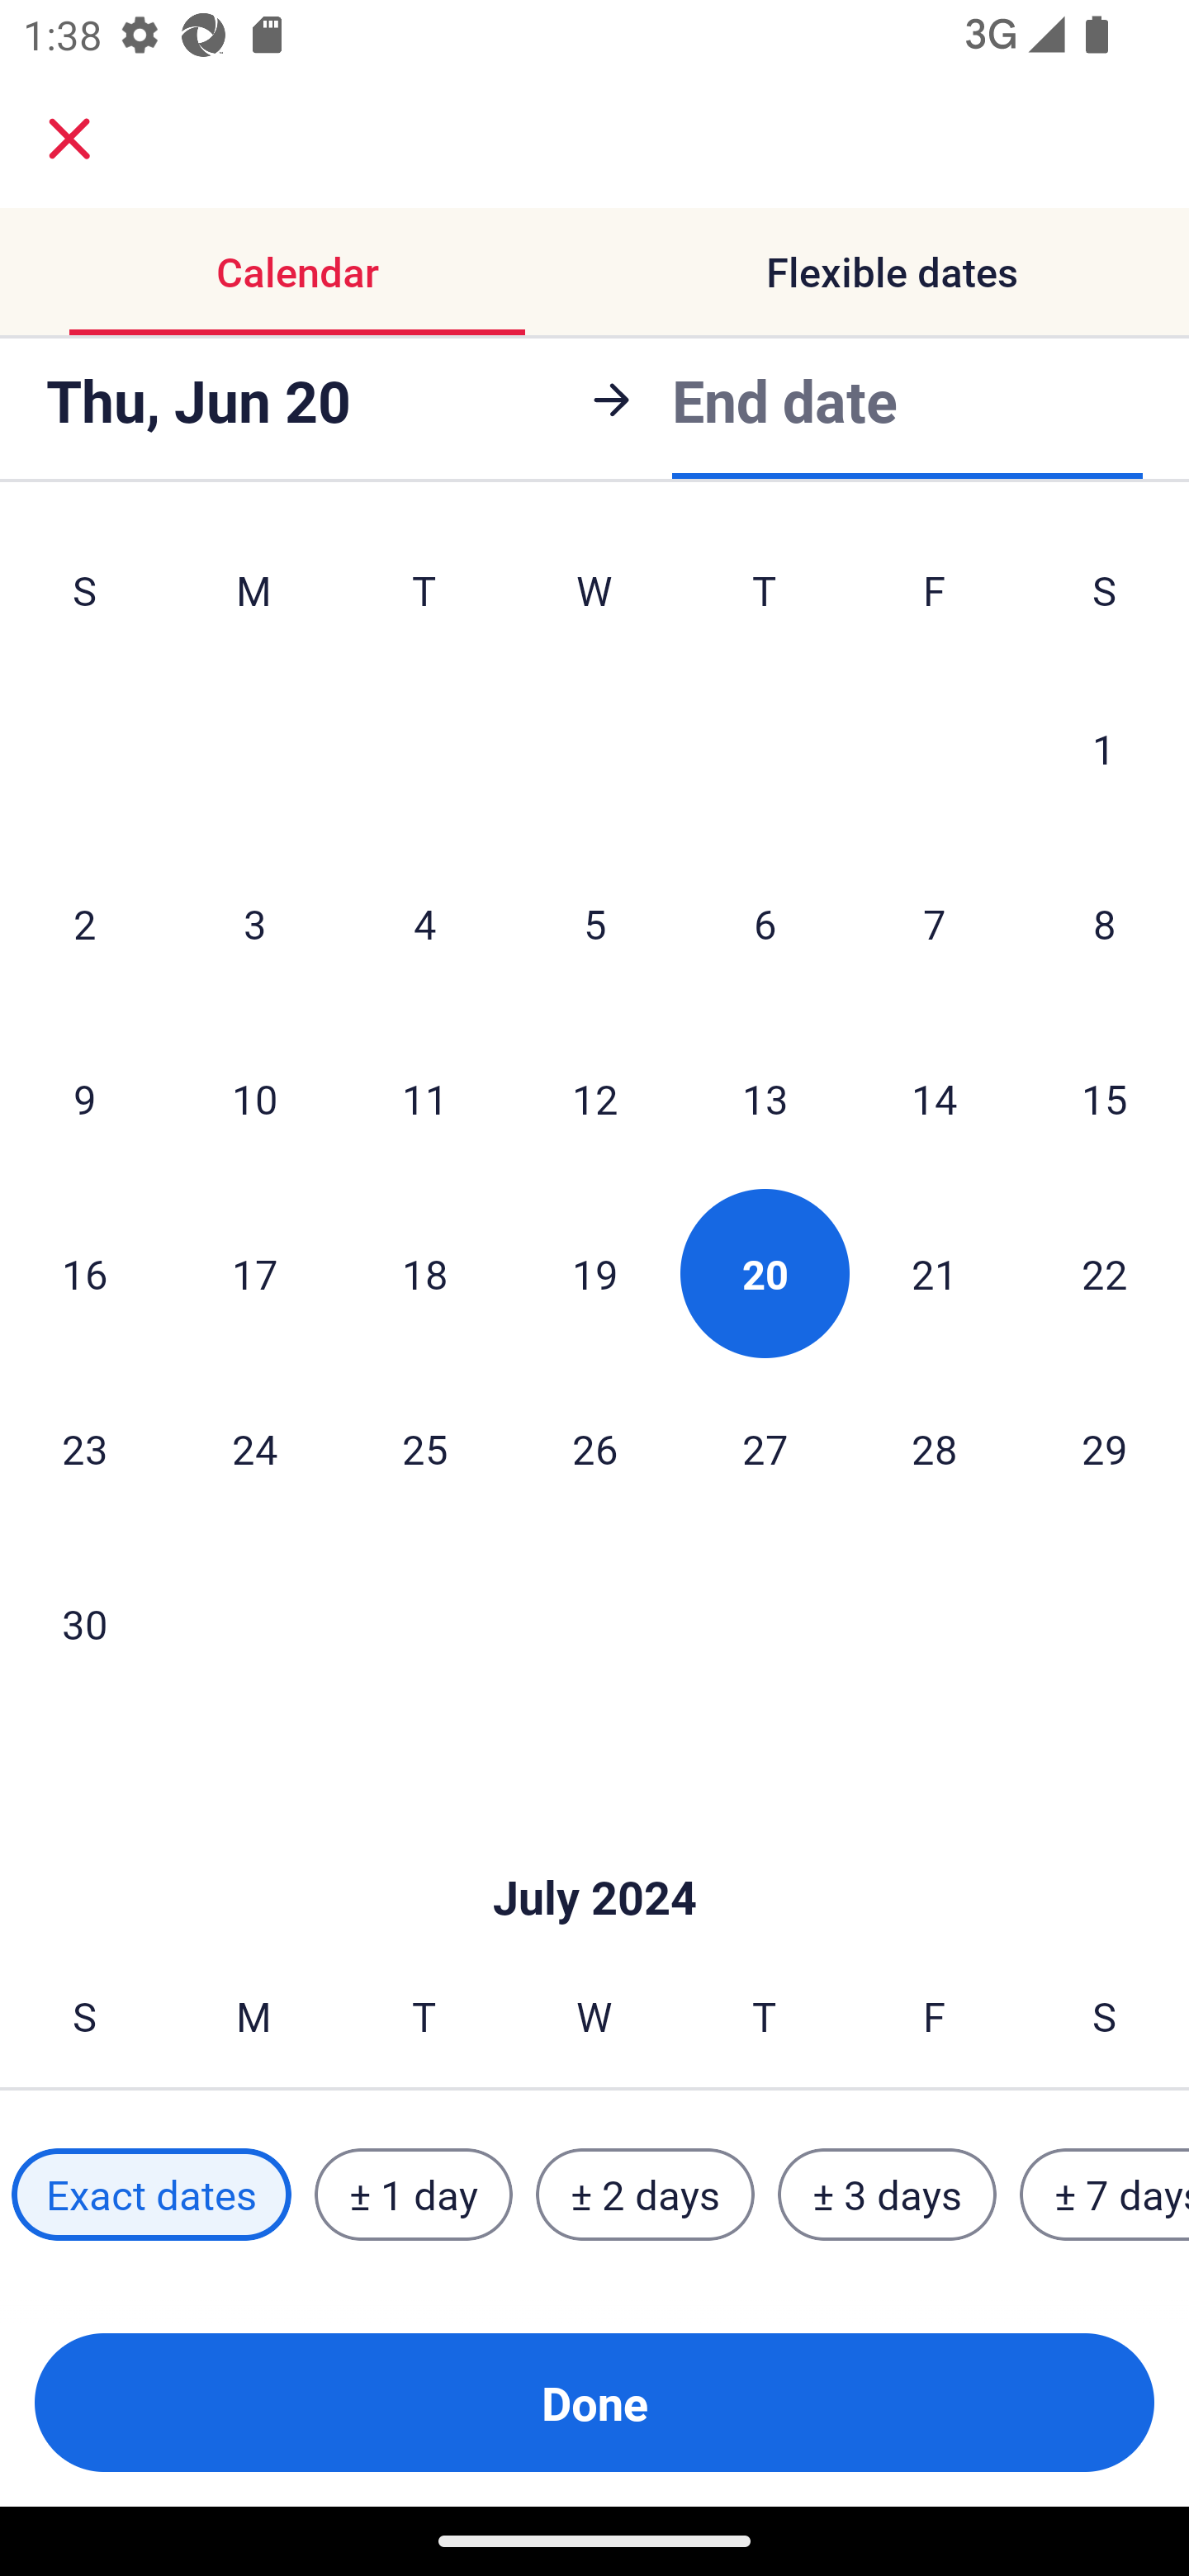  What do you see at coordinates (413, 2195) in the screenshot?
I see `± 1 day` at bounding box center [413, 2195].